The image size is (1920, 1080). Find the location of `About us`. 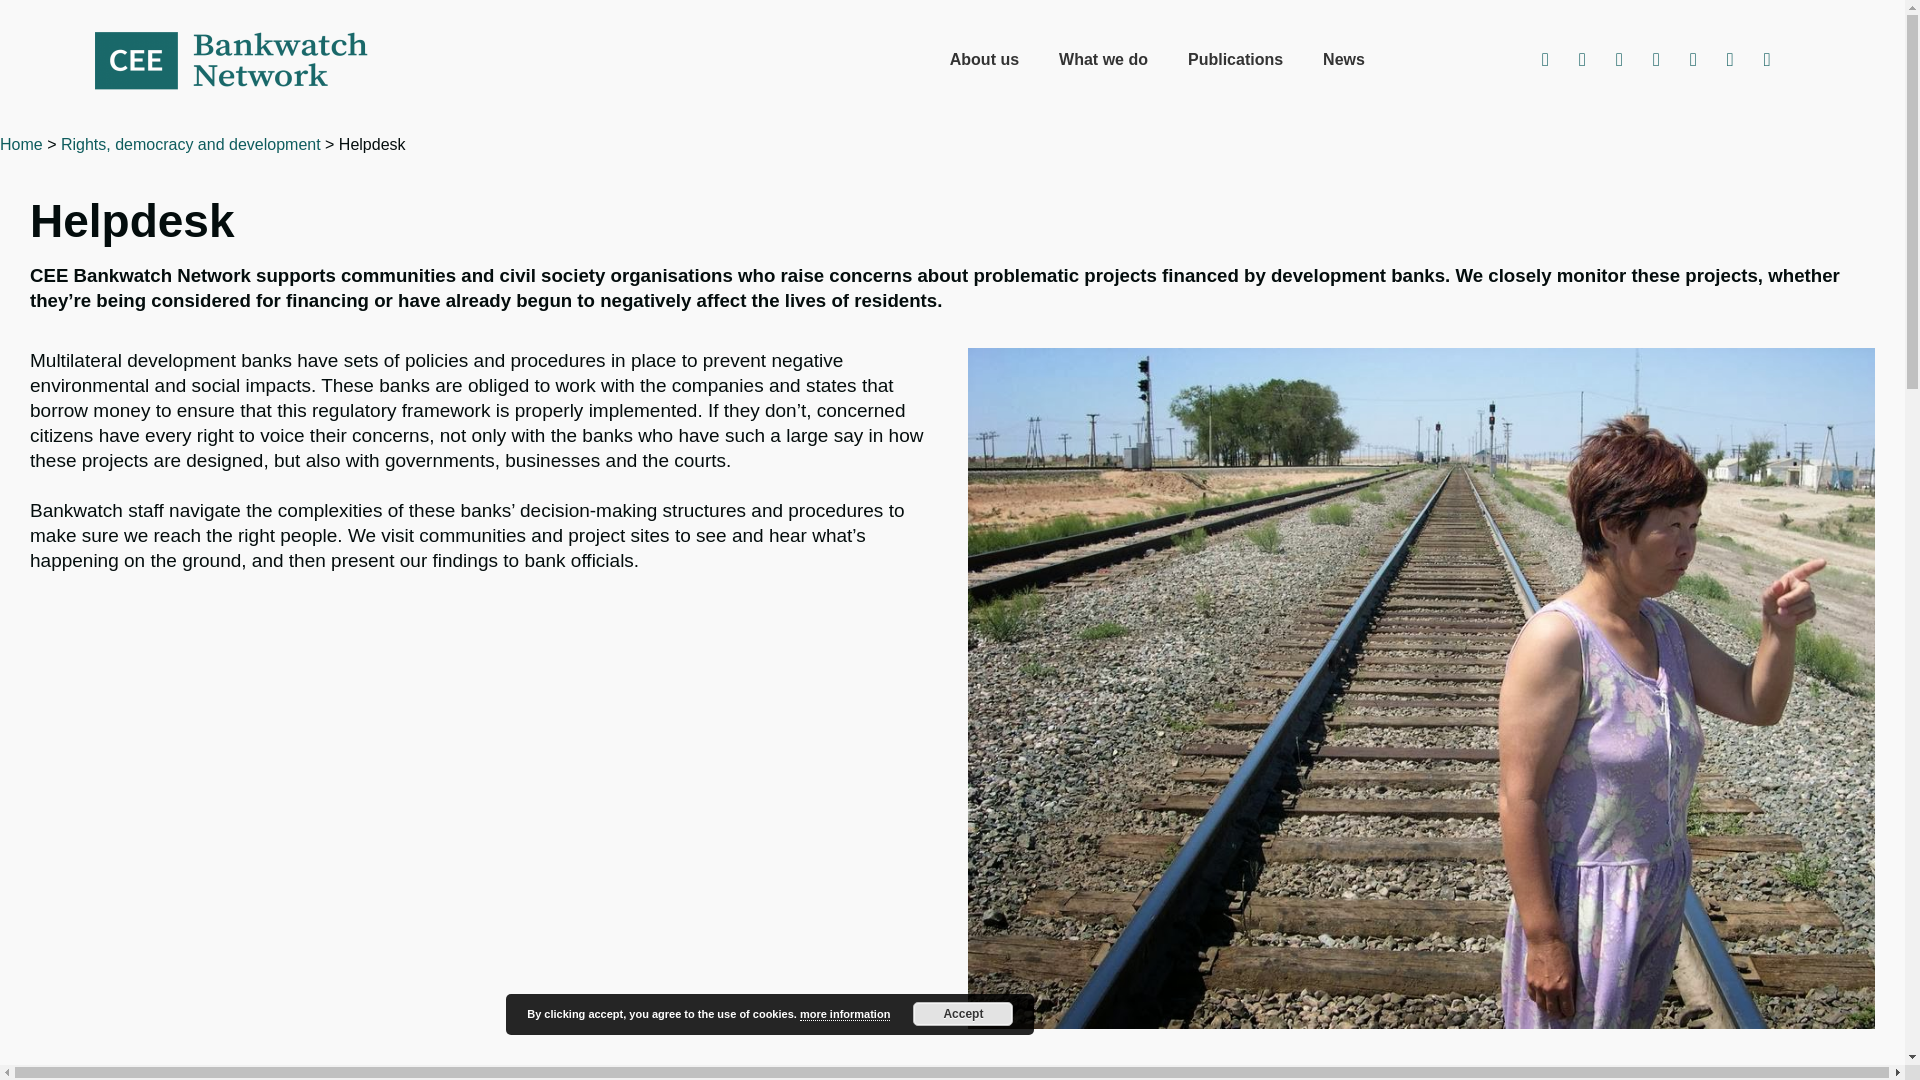

About us is located at coordinates (984, 60).